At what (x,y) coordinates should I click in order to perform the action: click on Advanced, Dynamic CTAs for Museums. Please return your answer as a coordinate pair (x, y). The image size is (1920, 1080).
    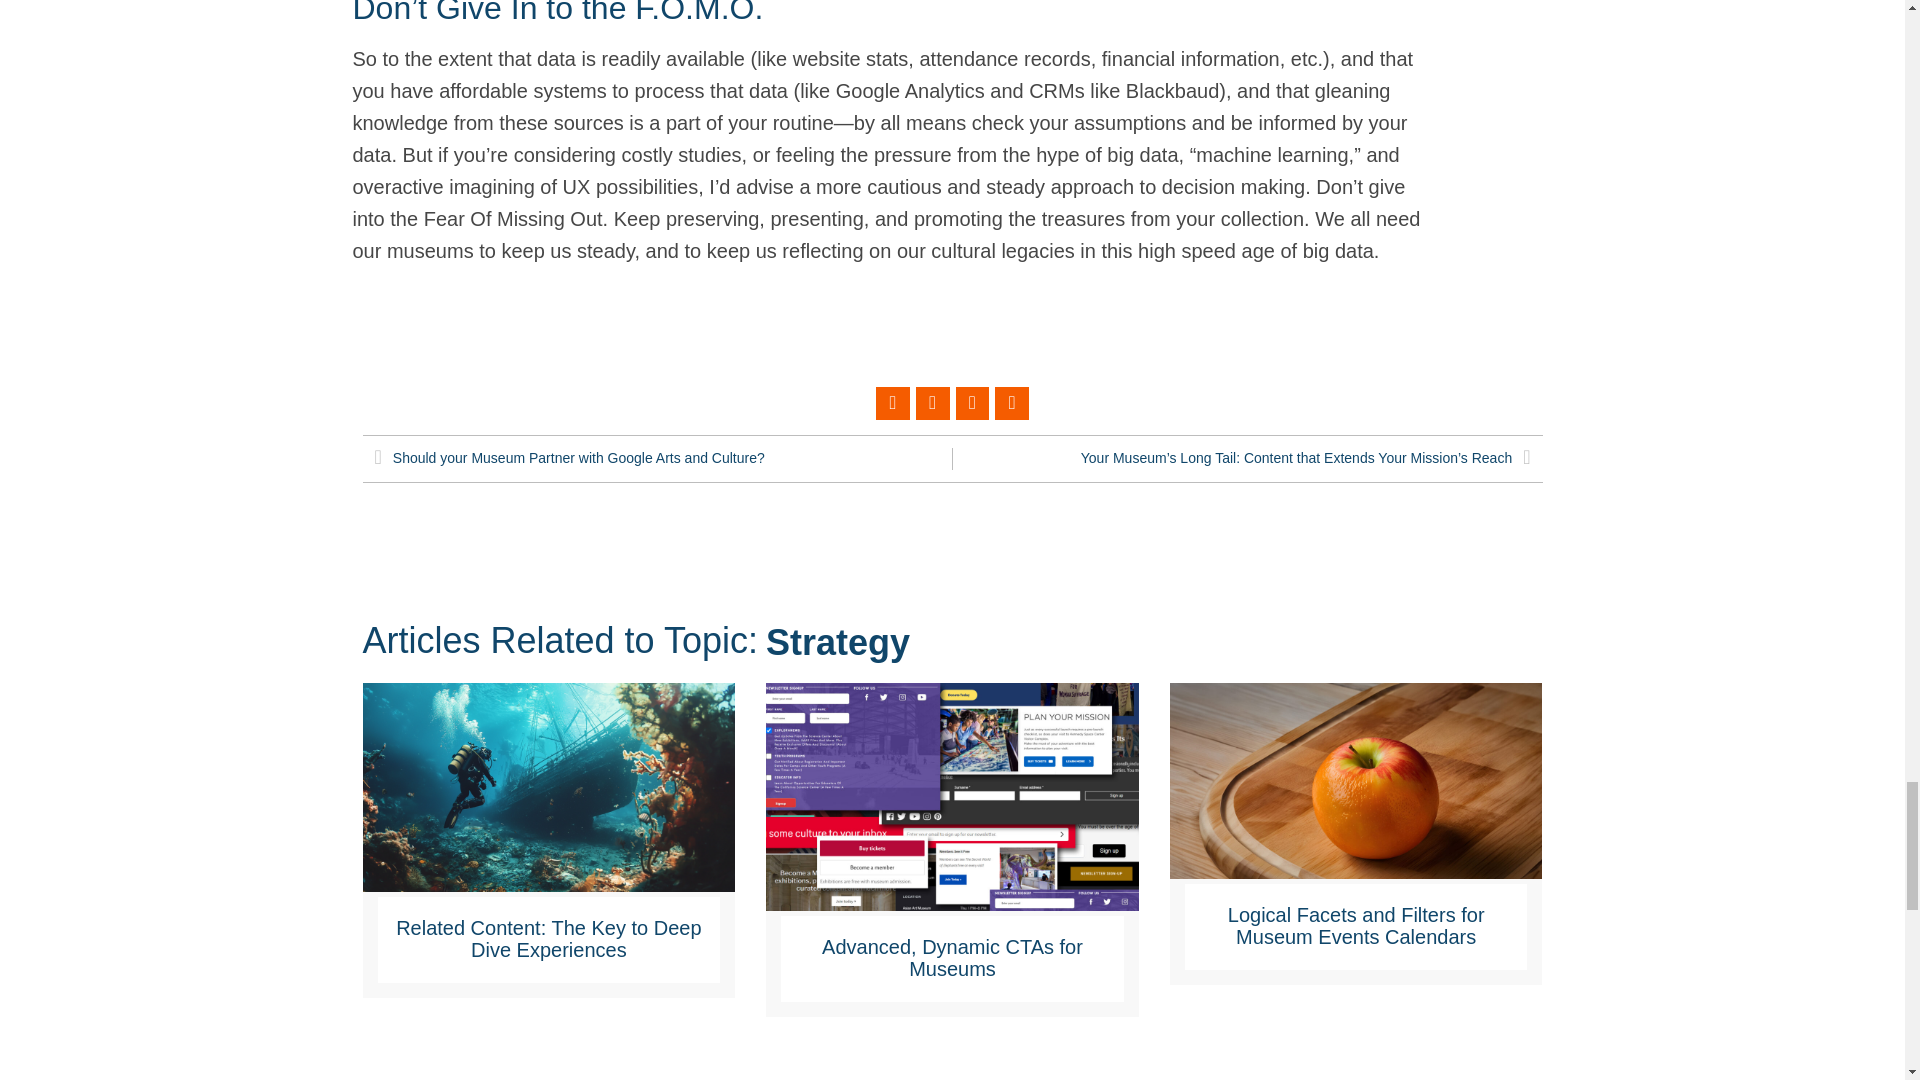
    Looking at the image, I should click on (952, 958).